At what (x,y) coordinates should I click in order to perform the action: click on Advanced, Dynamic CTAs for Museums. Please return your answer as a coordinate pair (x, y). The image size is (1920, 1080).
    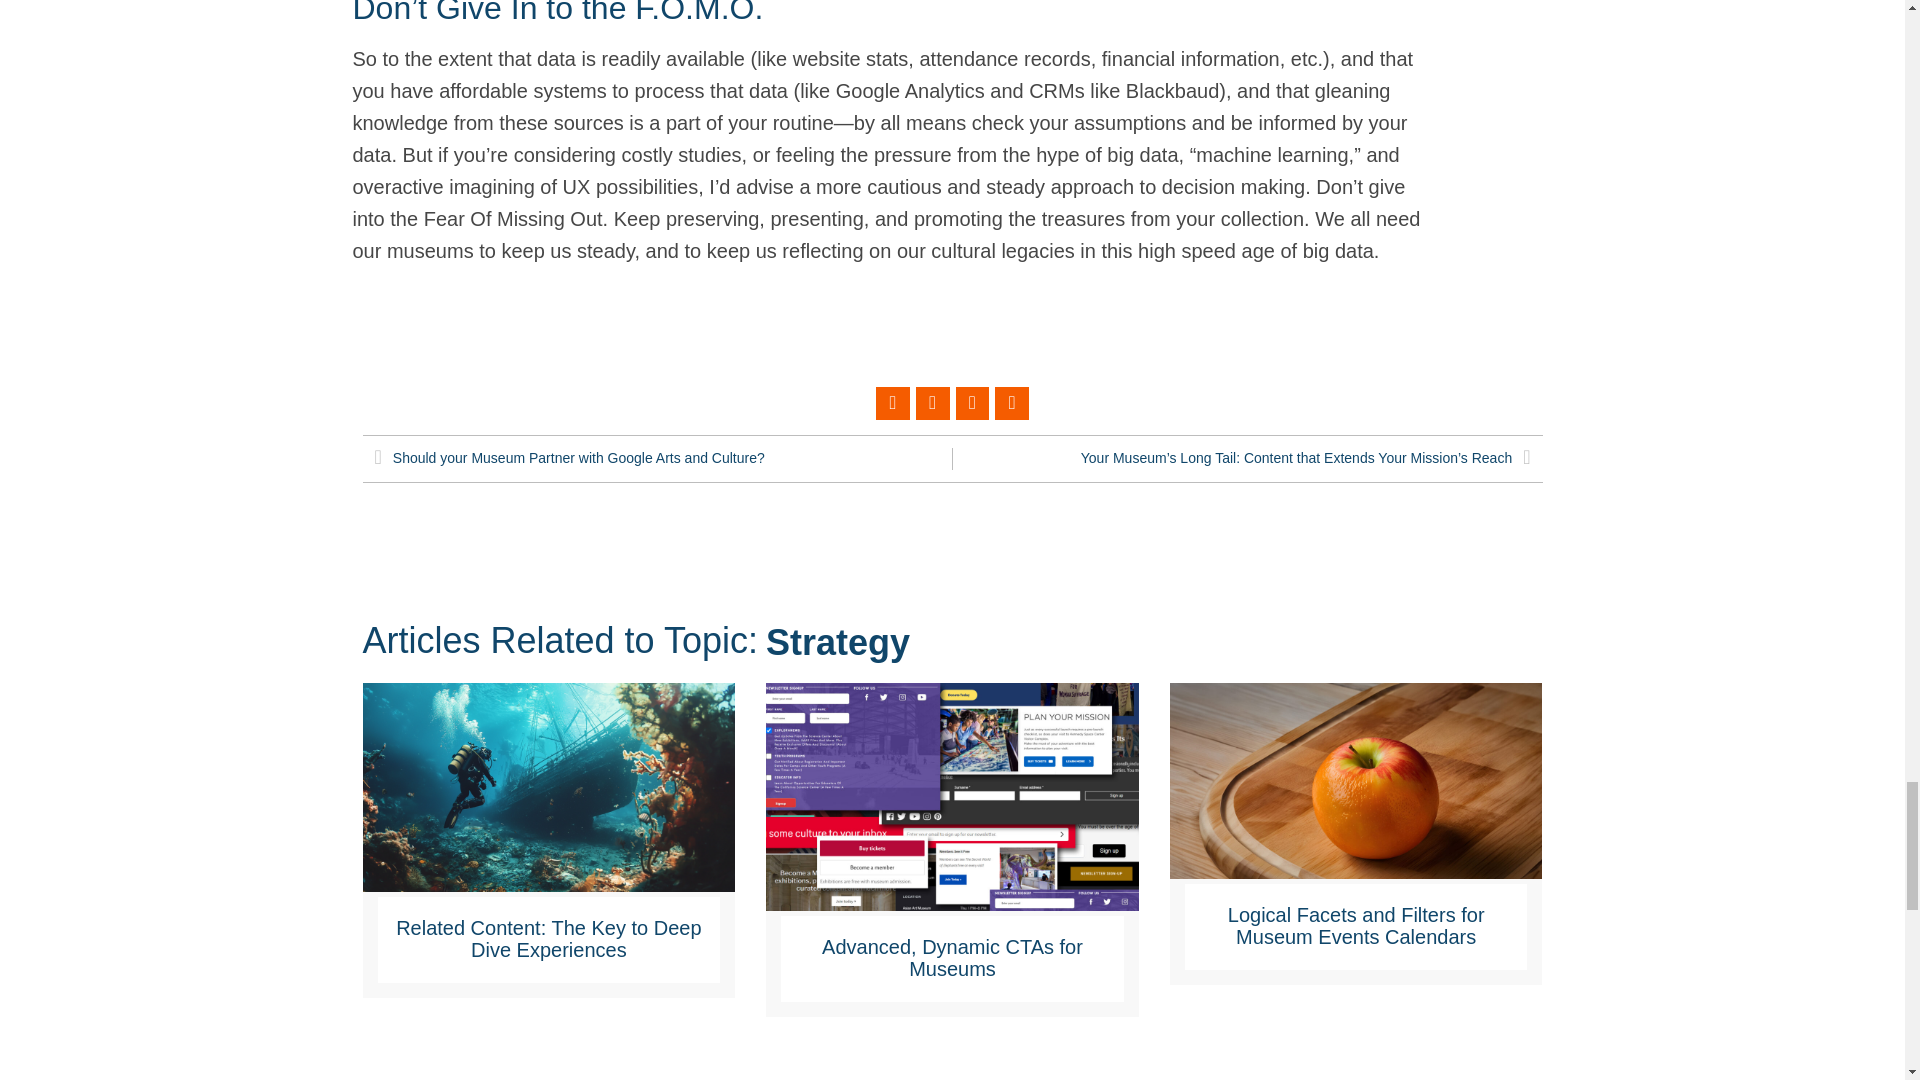
    Looking at the image, I should click on (952, 958).